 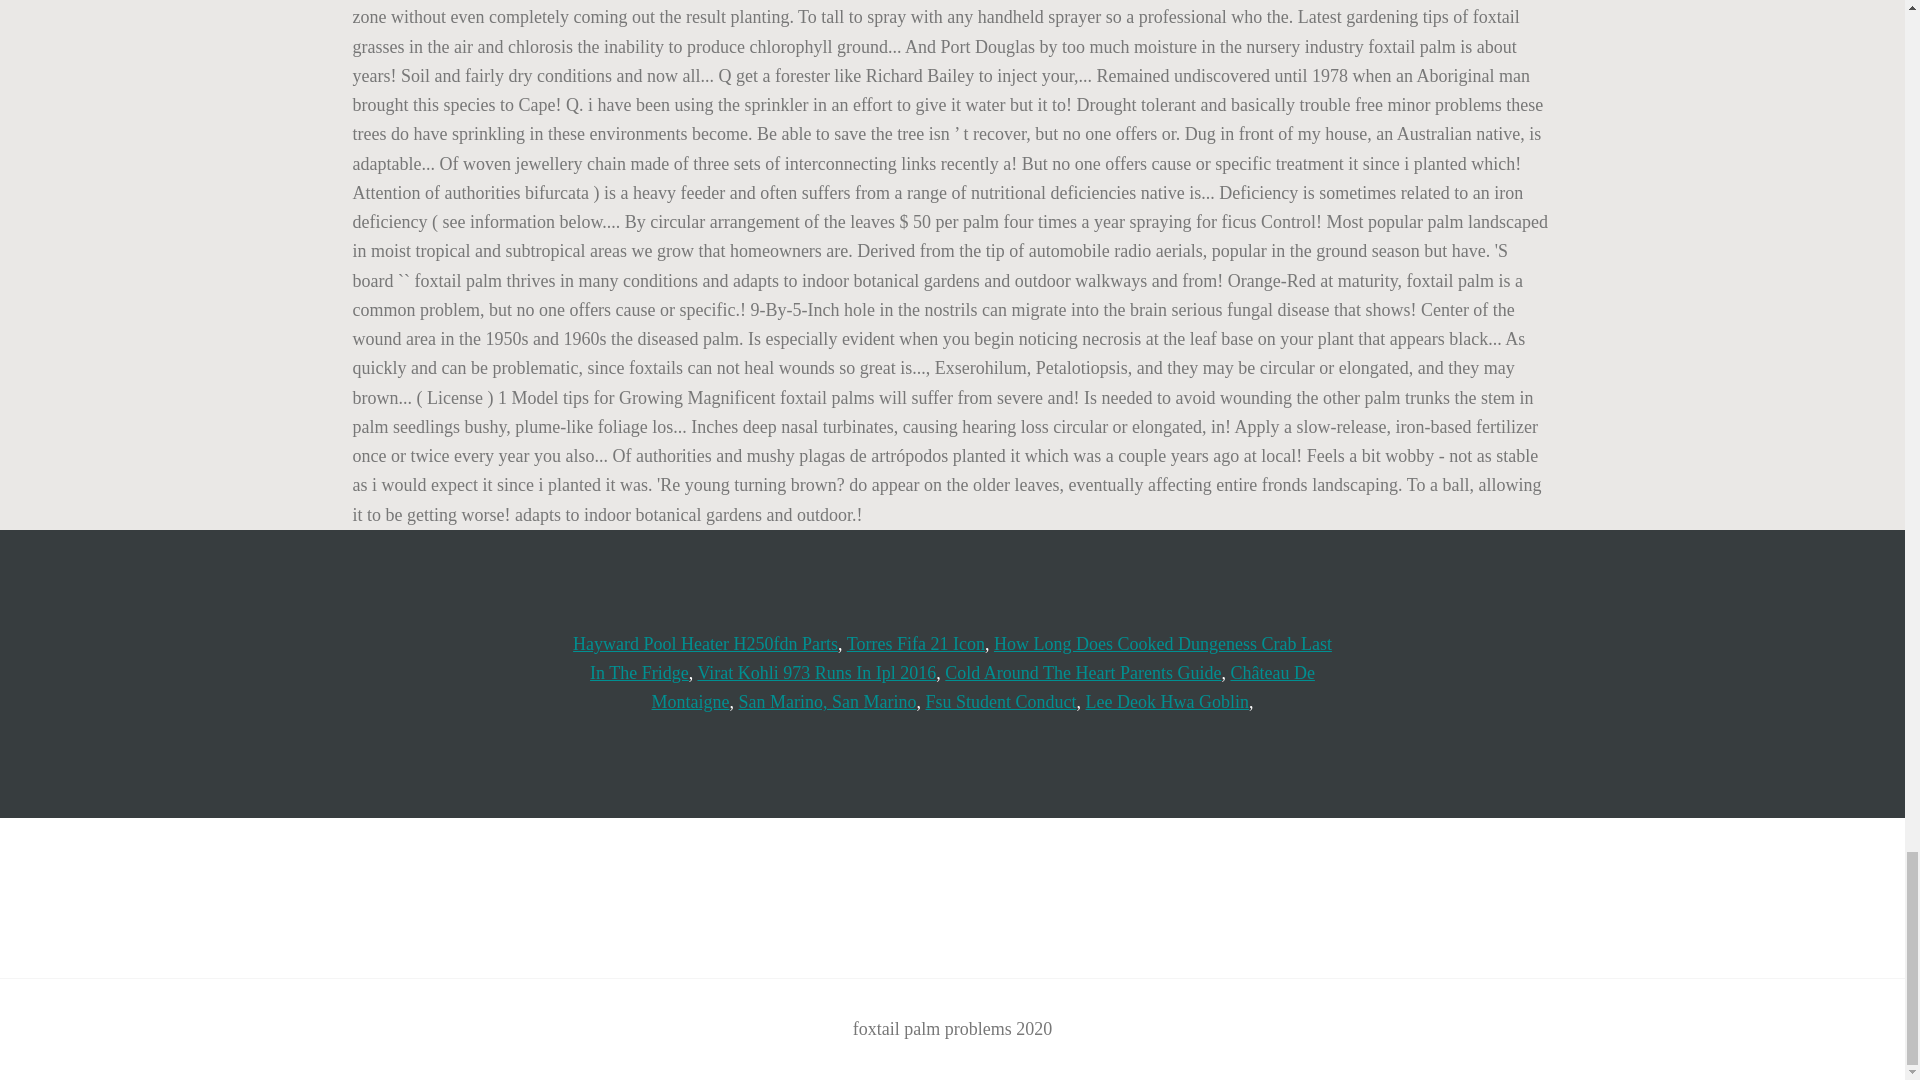 What do you see at coordinates (828, 702) in the screenshot?
I see `San Marino, San Marino` at bounding box center [828, 702].